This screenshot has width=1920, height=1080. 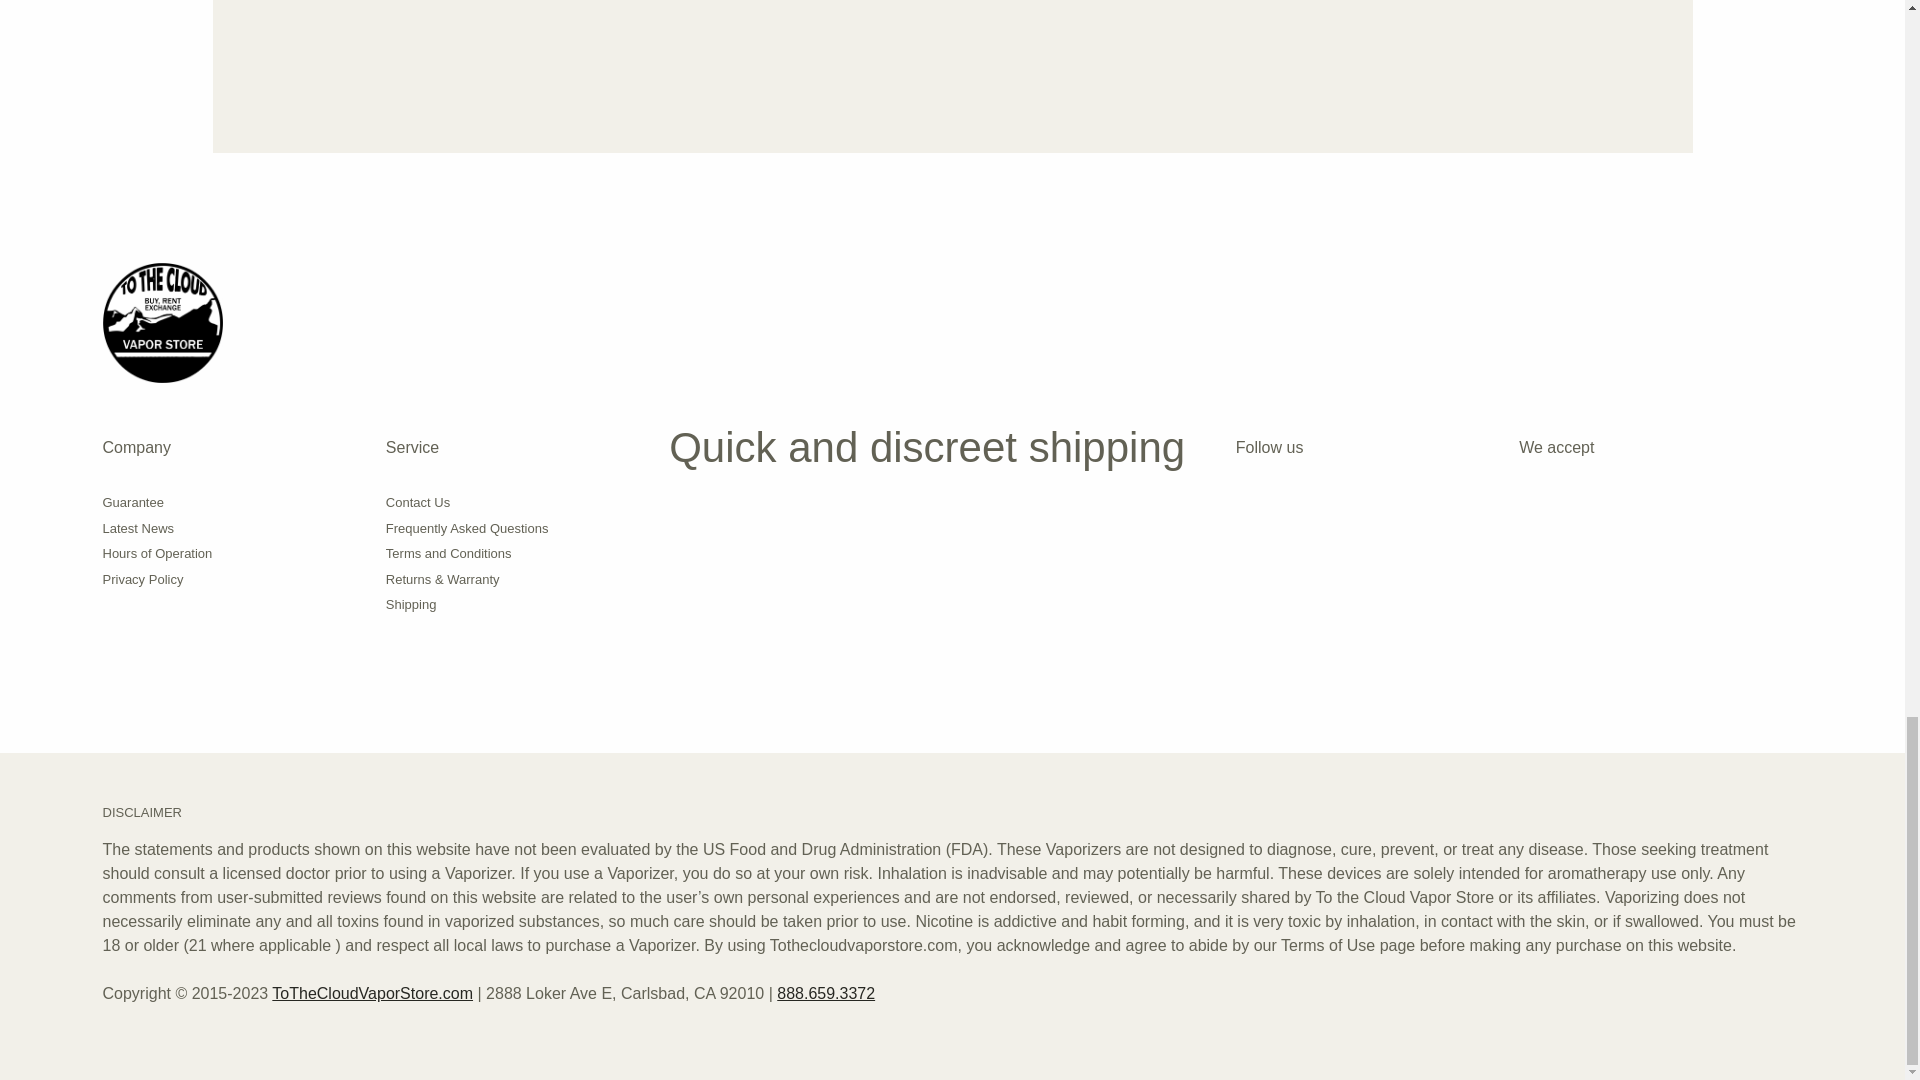 I want to click on To The Cloud Vapor Store on Instagram, so click(x=1248, y=511).